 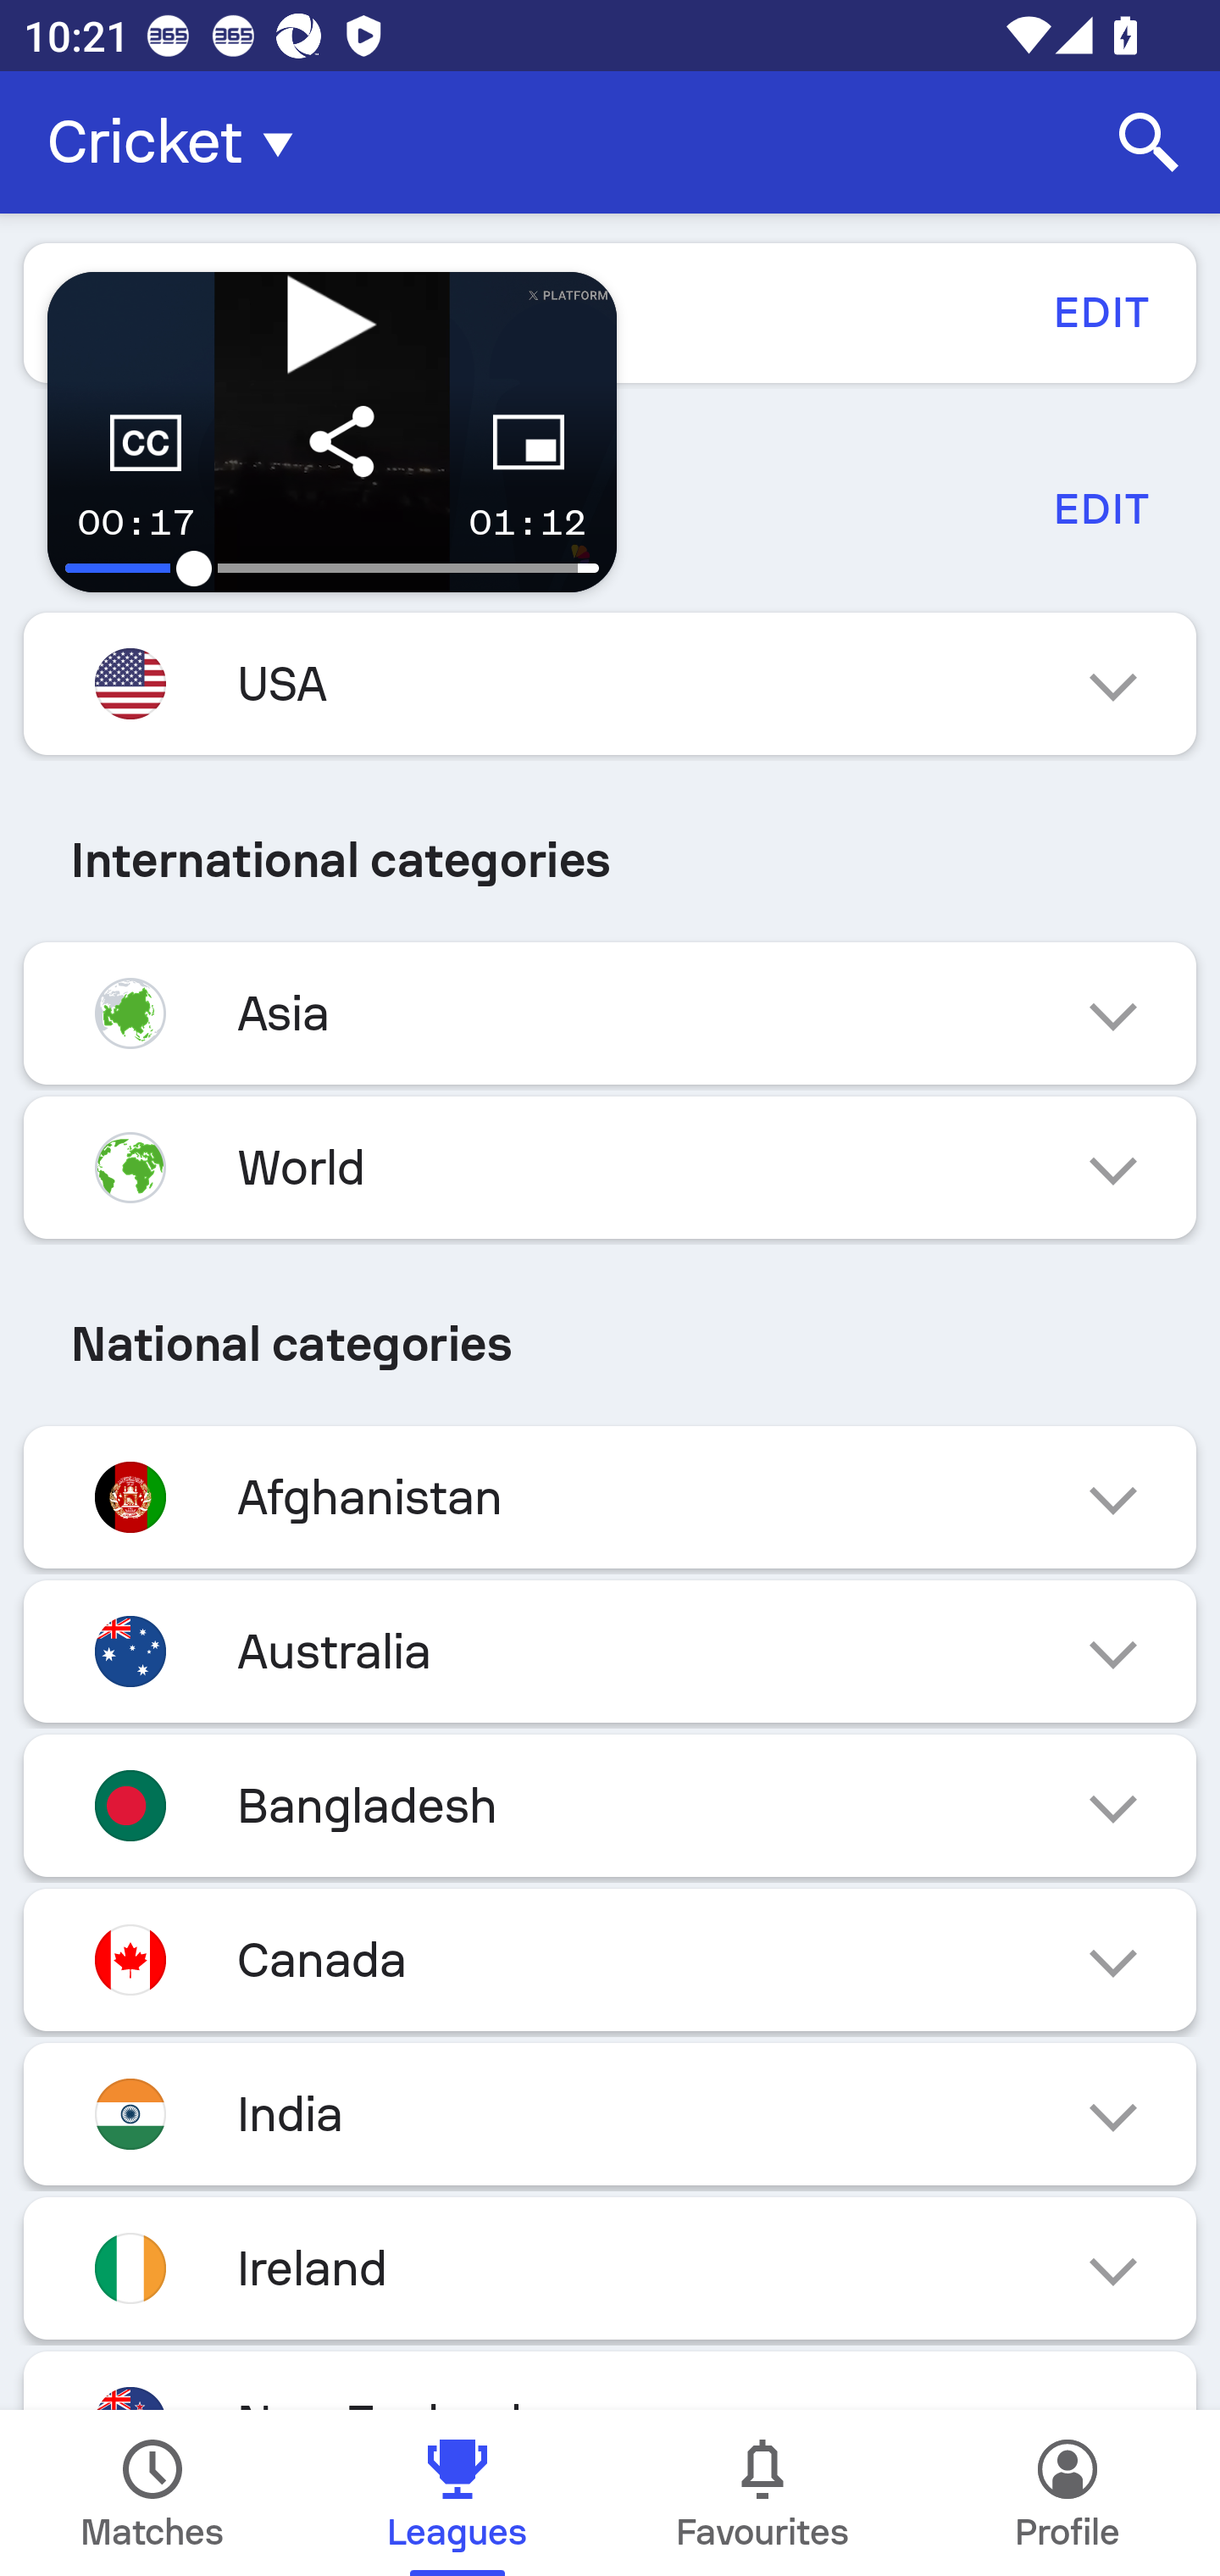 What do you see at coordinates (610, 860) in the screenshot?
I see `International categories` at bounding box center [610, 860].